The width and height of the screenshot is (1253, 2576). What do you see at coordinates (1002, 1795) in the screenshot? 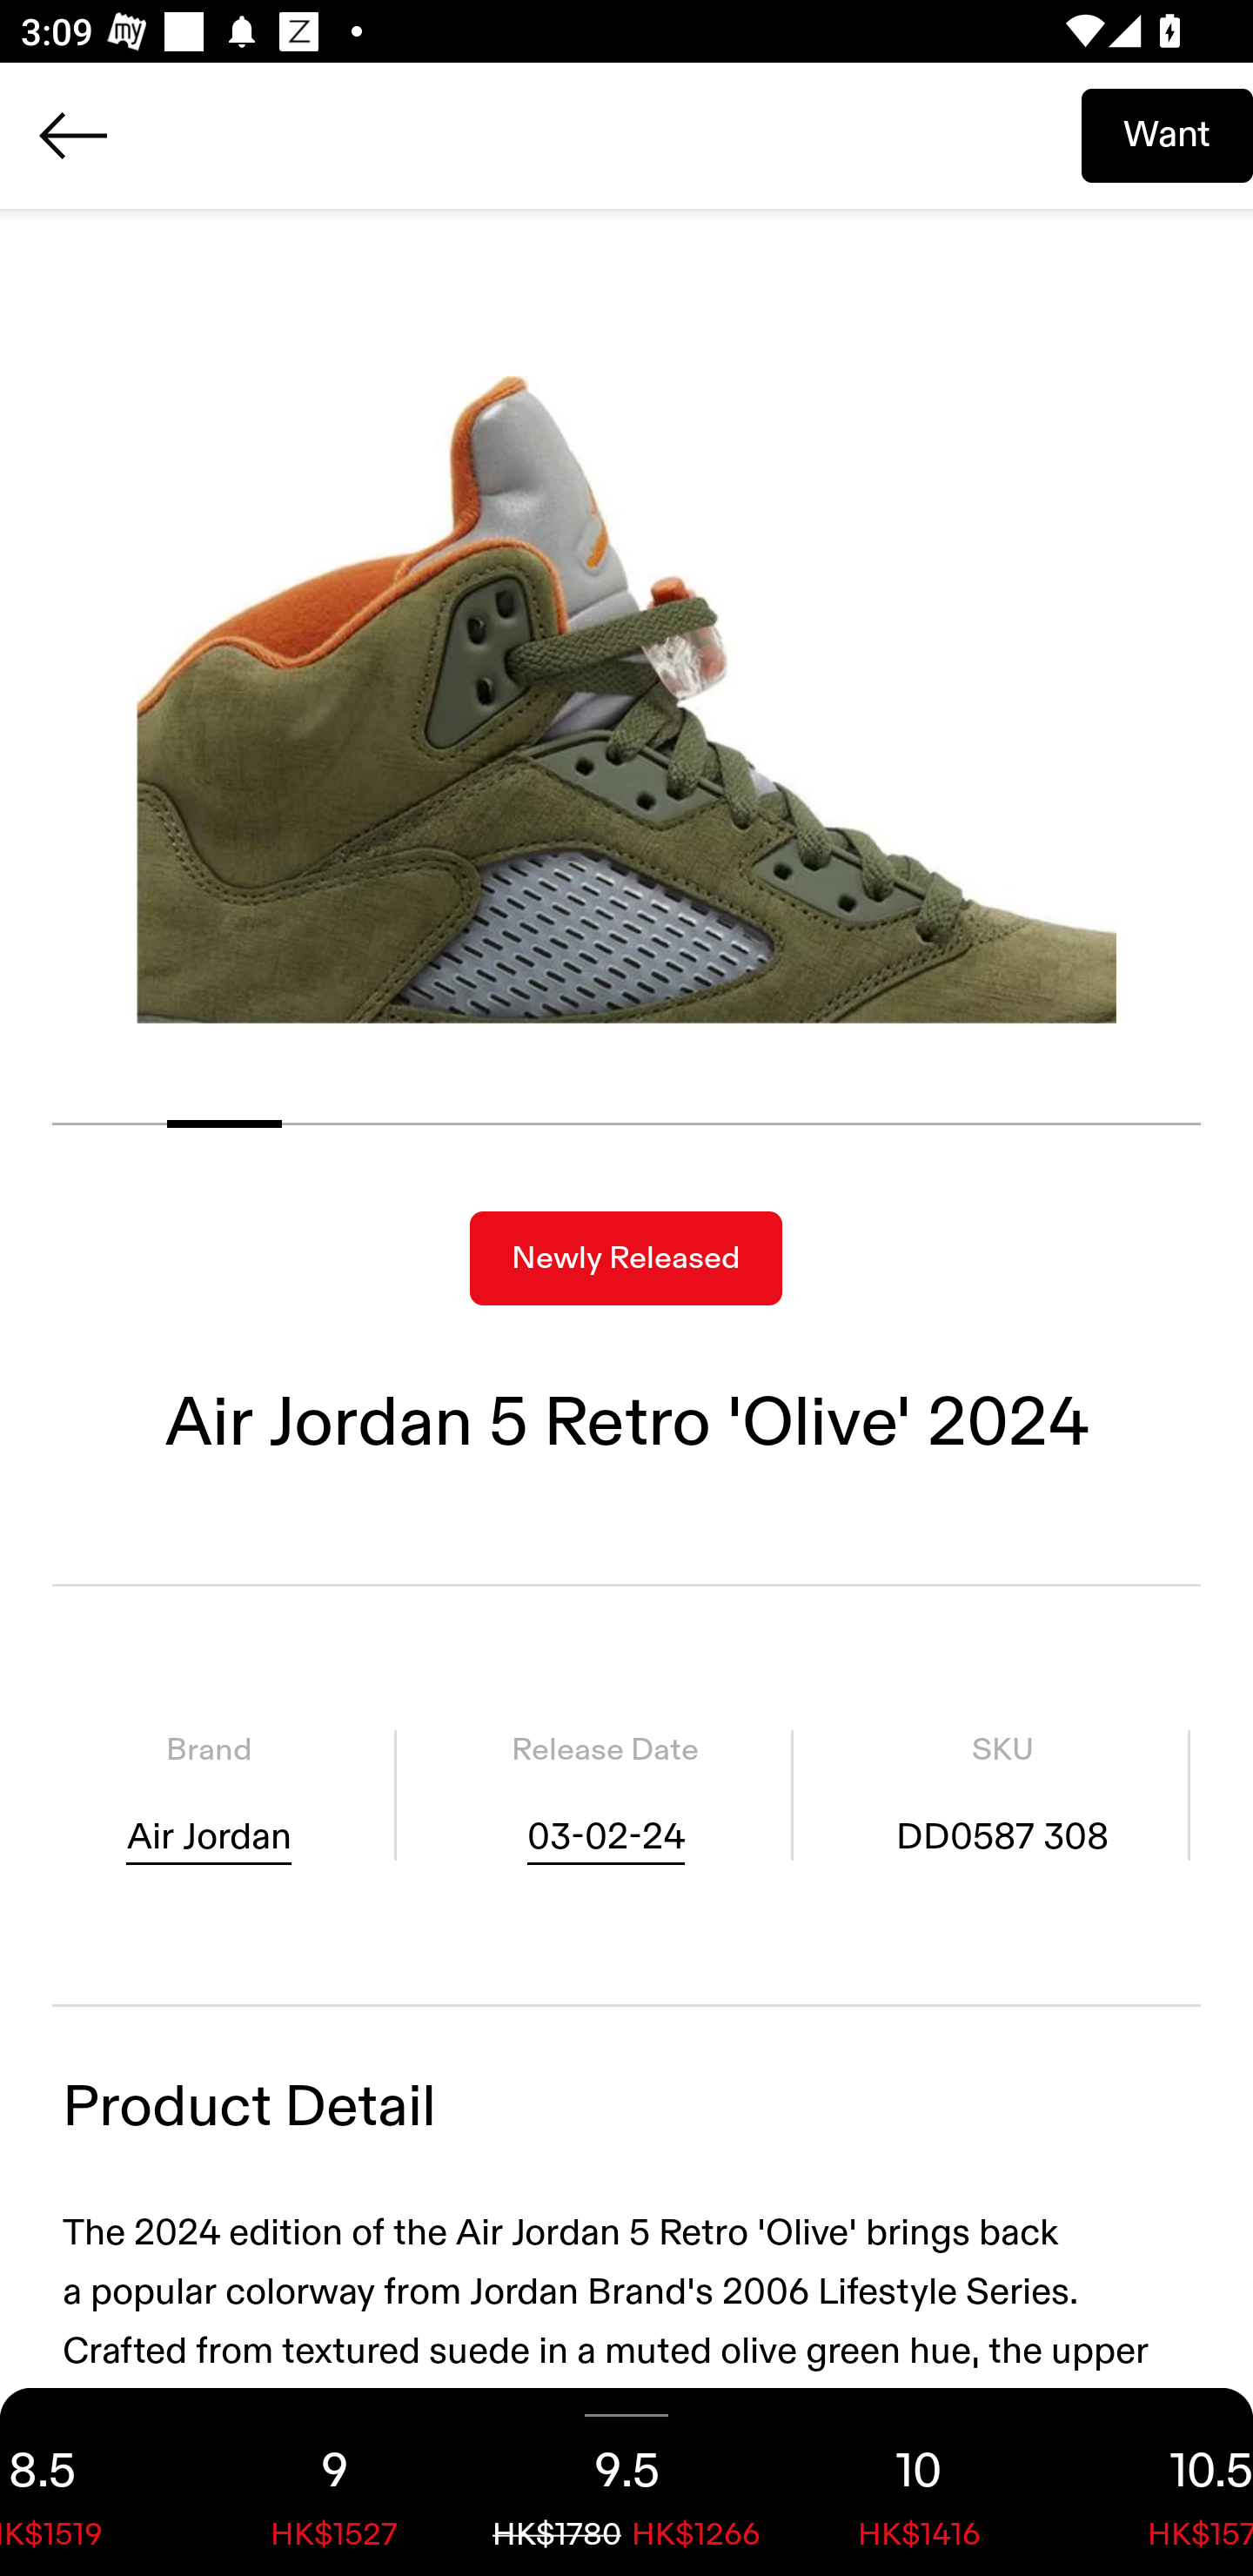
I see `SKU DD0587 308` at bounding box center [1002, 1795].